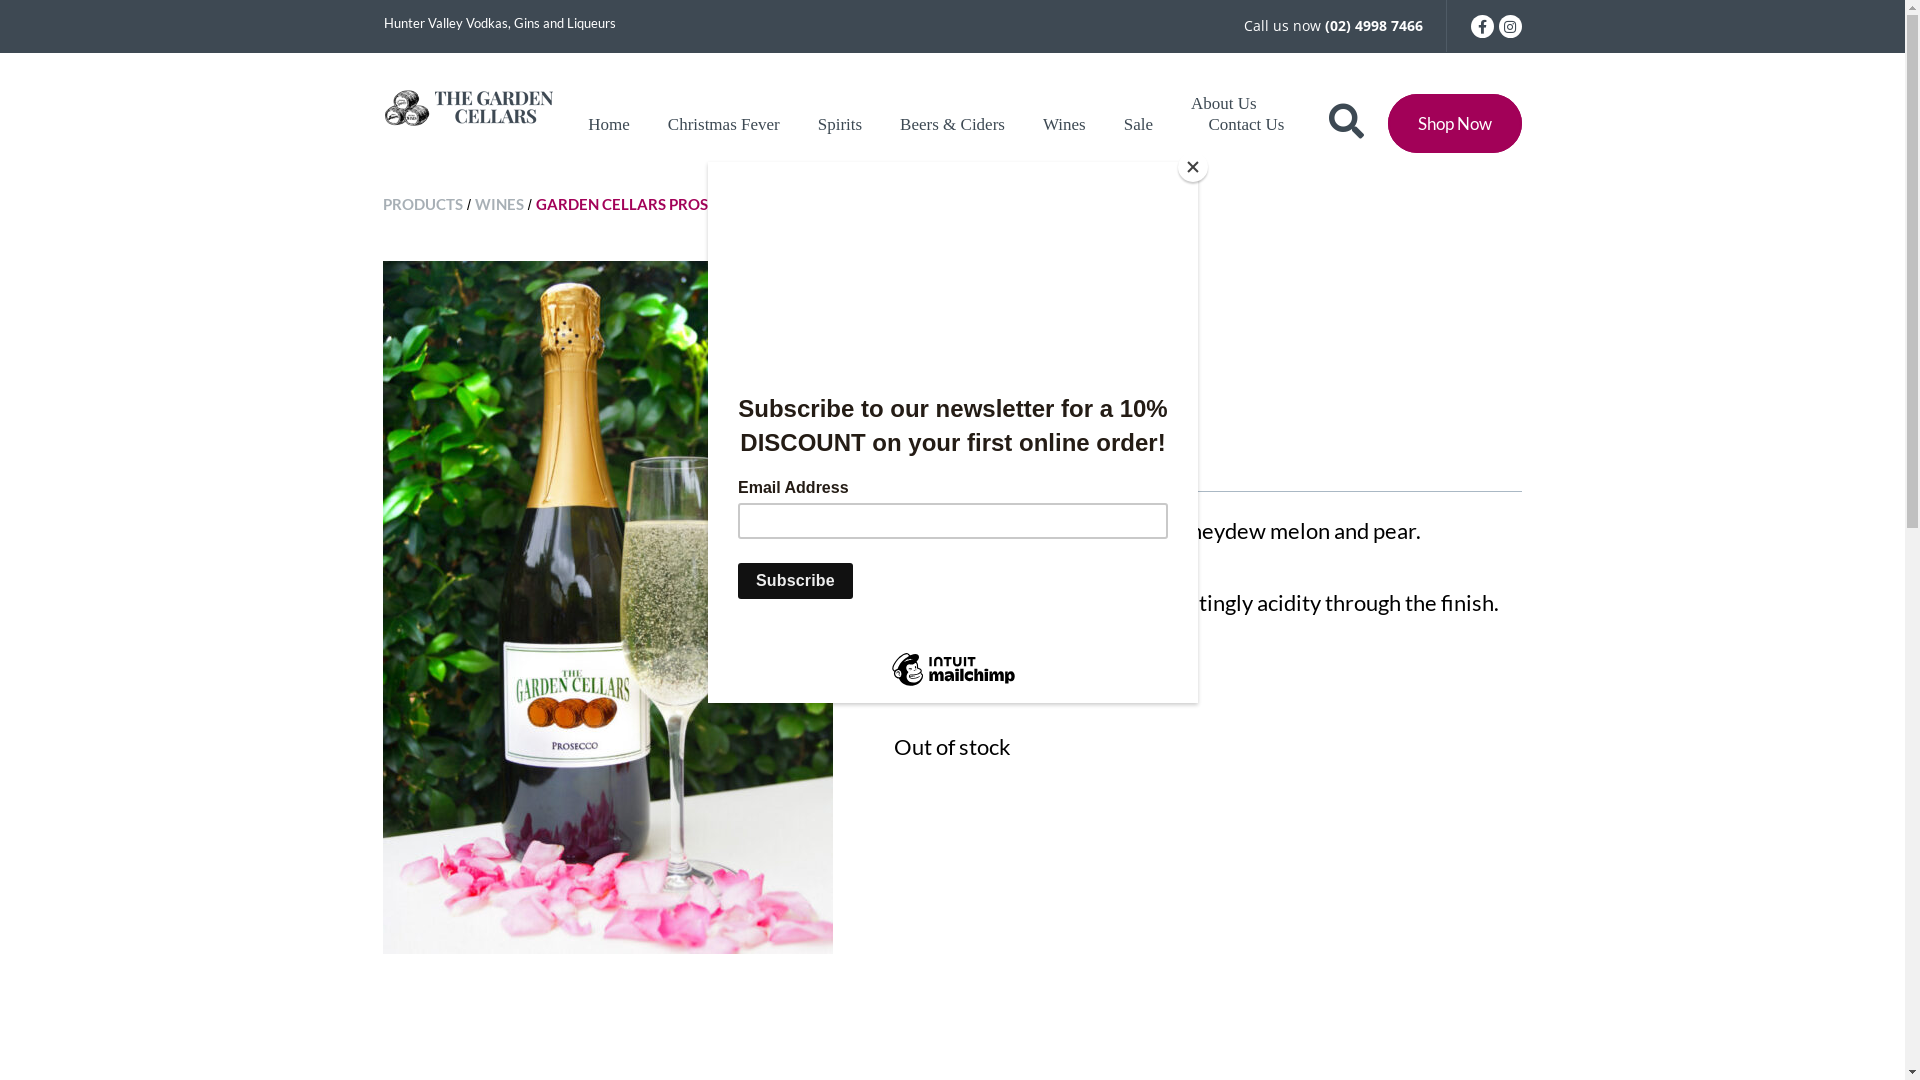 The image size is (1920, 1080). I want to click on SALE, so click(914, 271).